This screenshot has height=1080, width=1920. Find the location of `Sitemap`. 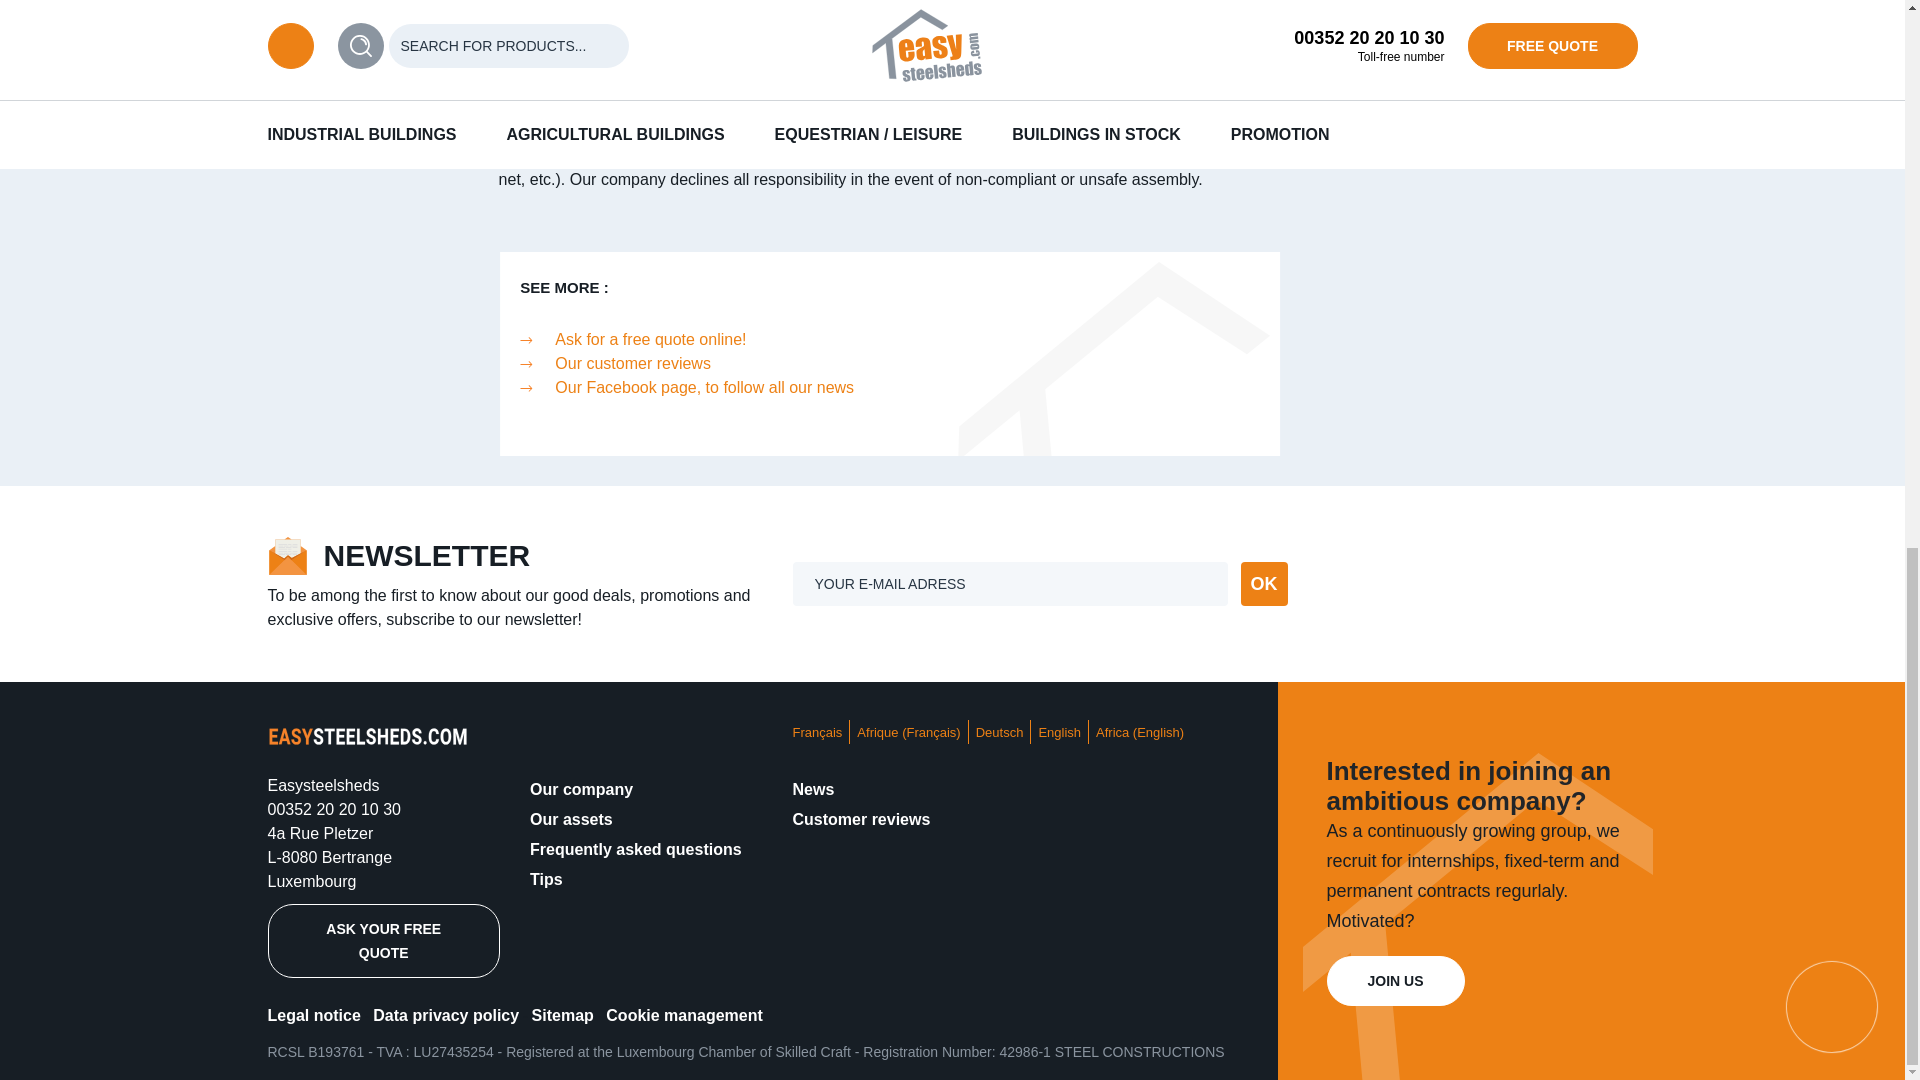

Sitemap is located at coordinates (562, 1014).